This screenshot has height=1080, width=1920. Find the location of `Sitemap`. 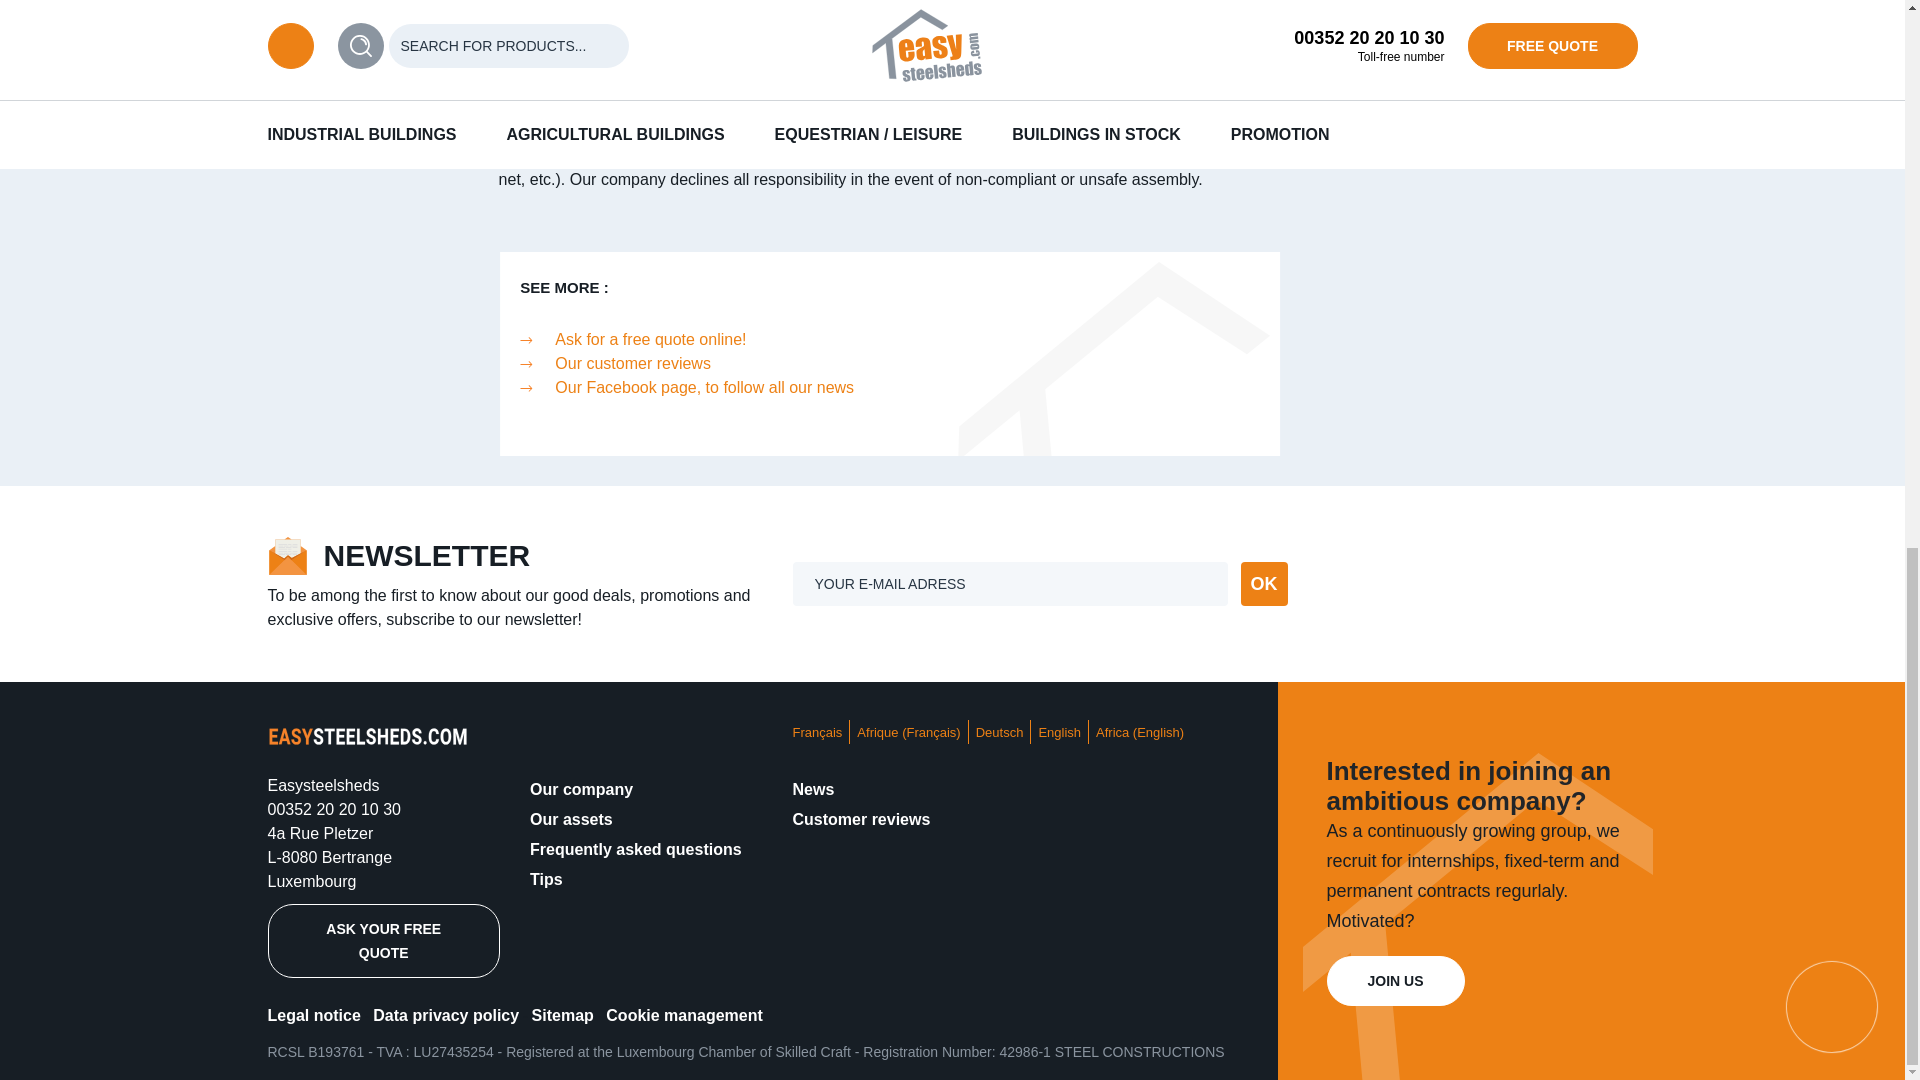

Sitemap is located at coordinates (562, 1014).